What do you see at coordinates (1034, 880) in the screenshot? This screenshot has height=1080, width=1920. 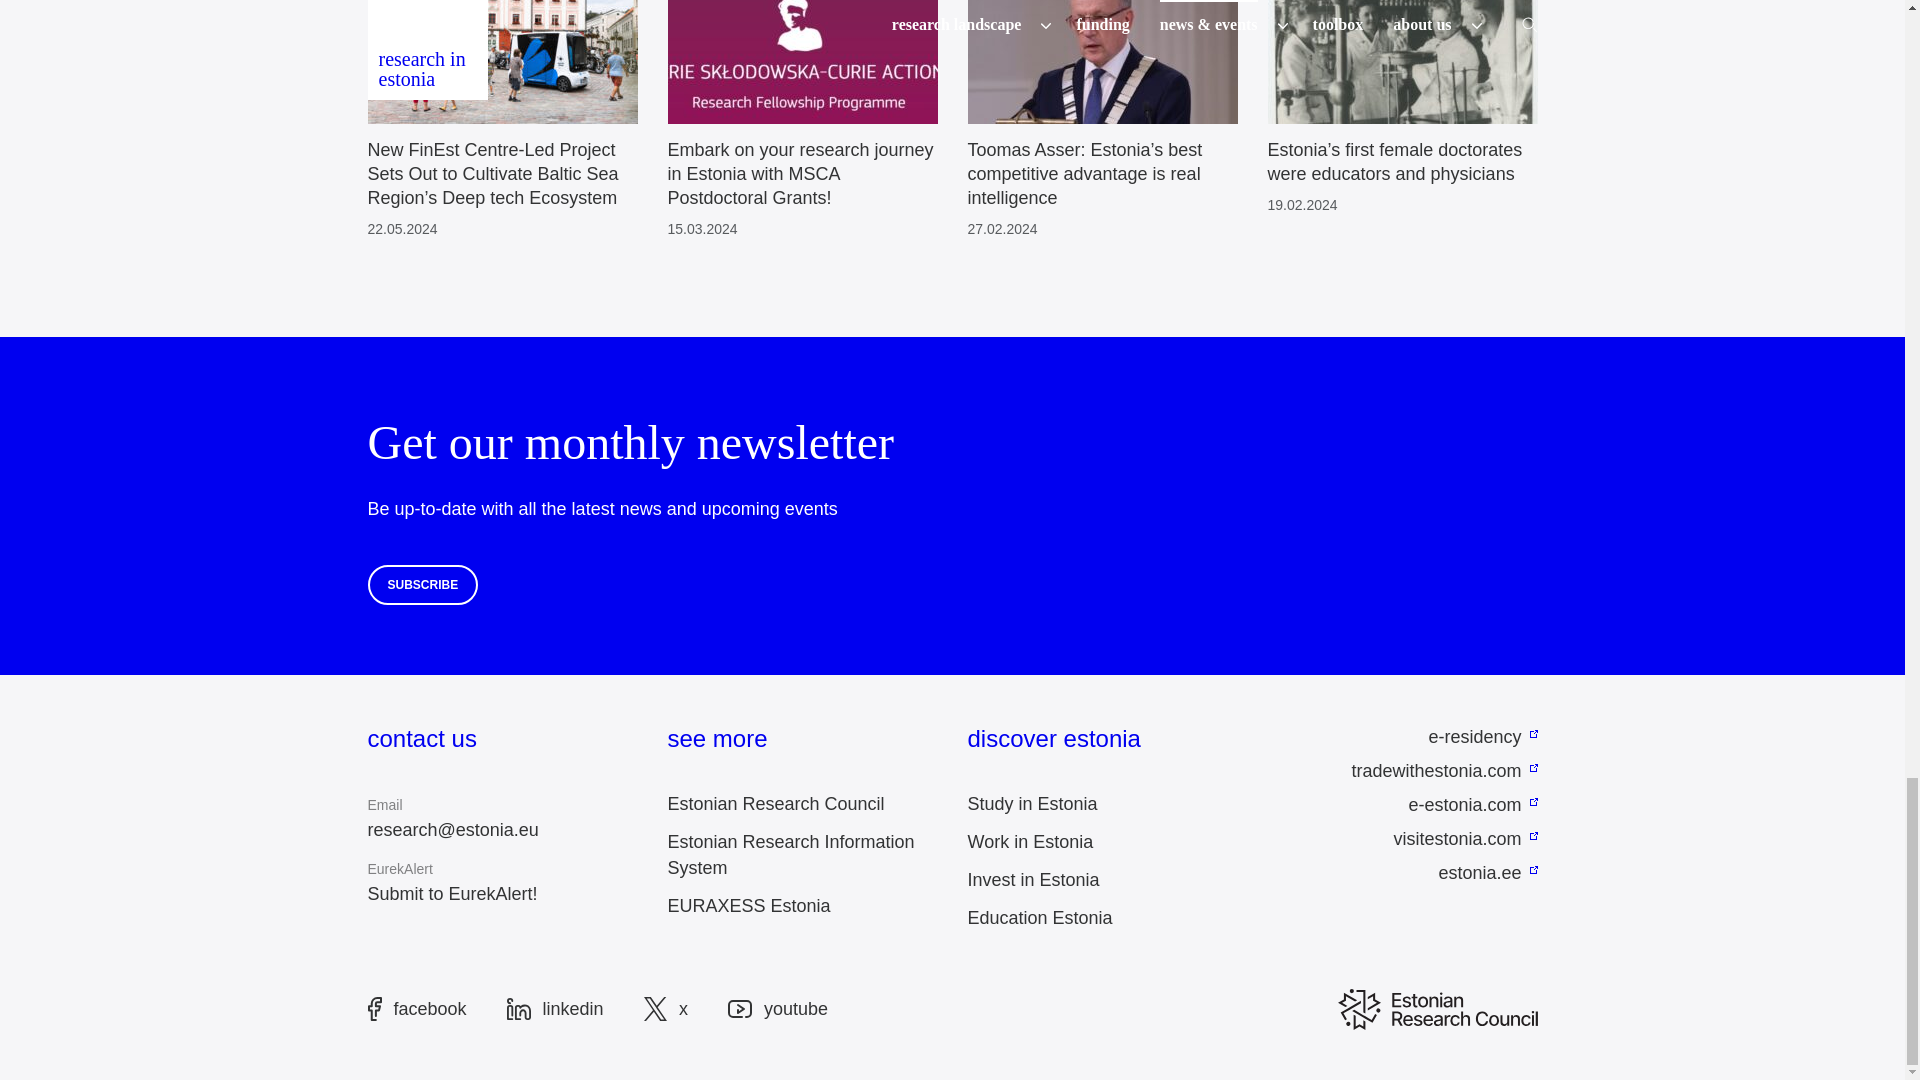 I see `Invest in Estonia` at bounding box center [1034, 880].